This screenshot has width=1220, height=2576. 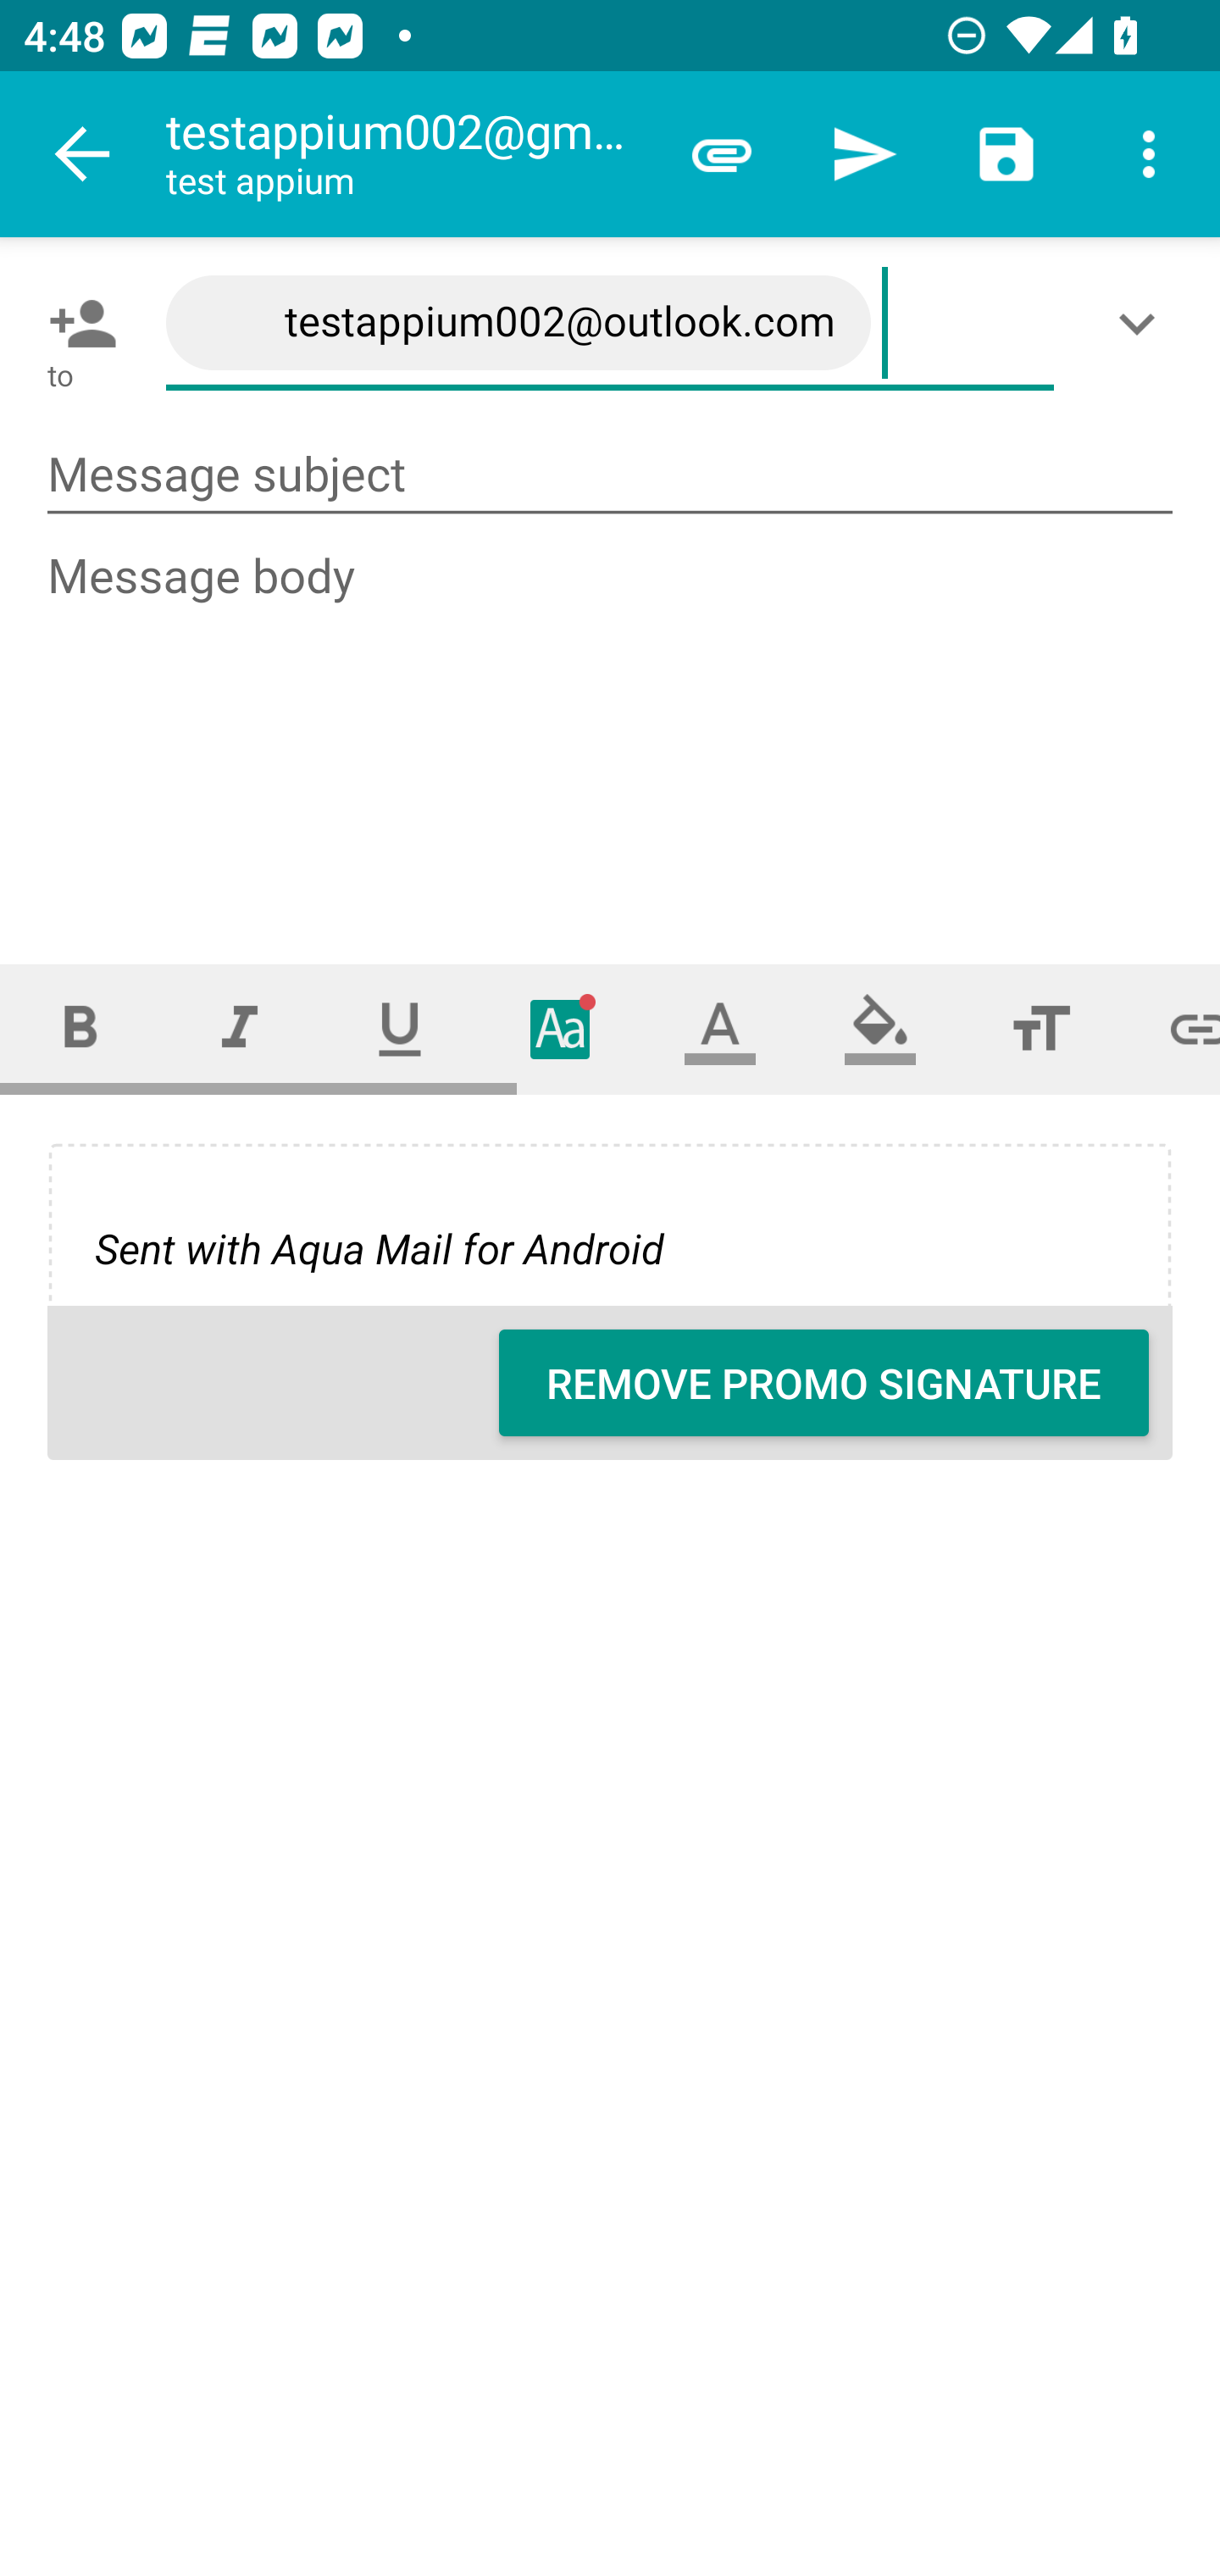 I want to click on Save, so click(x=1006, y=154).